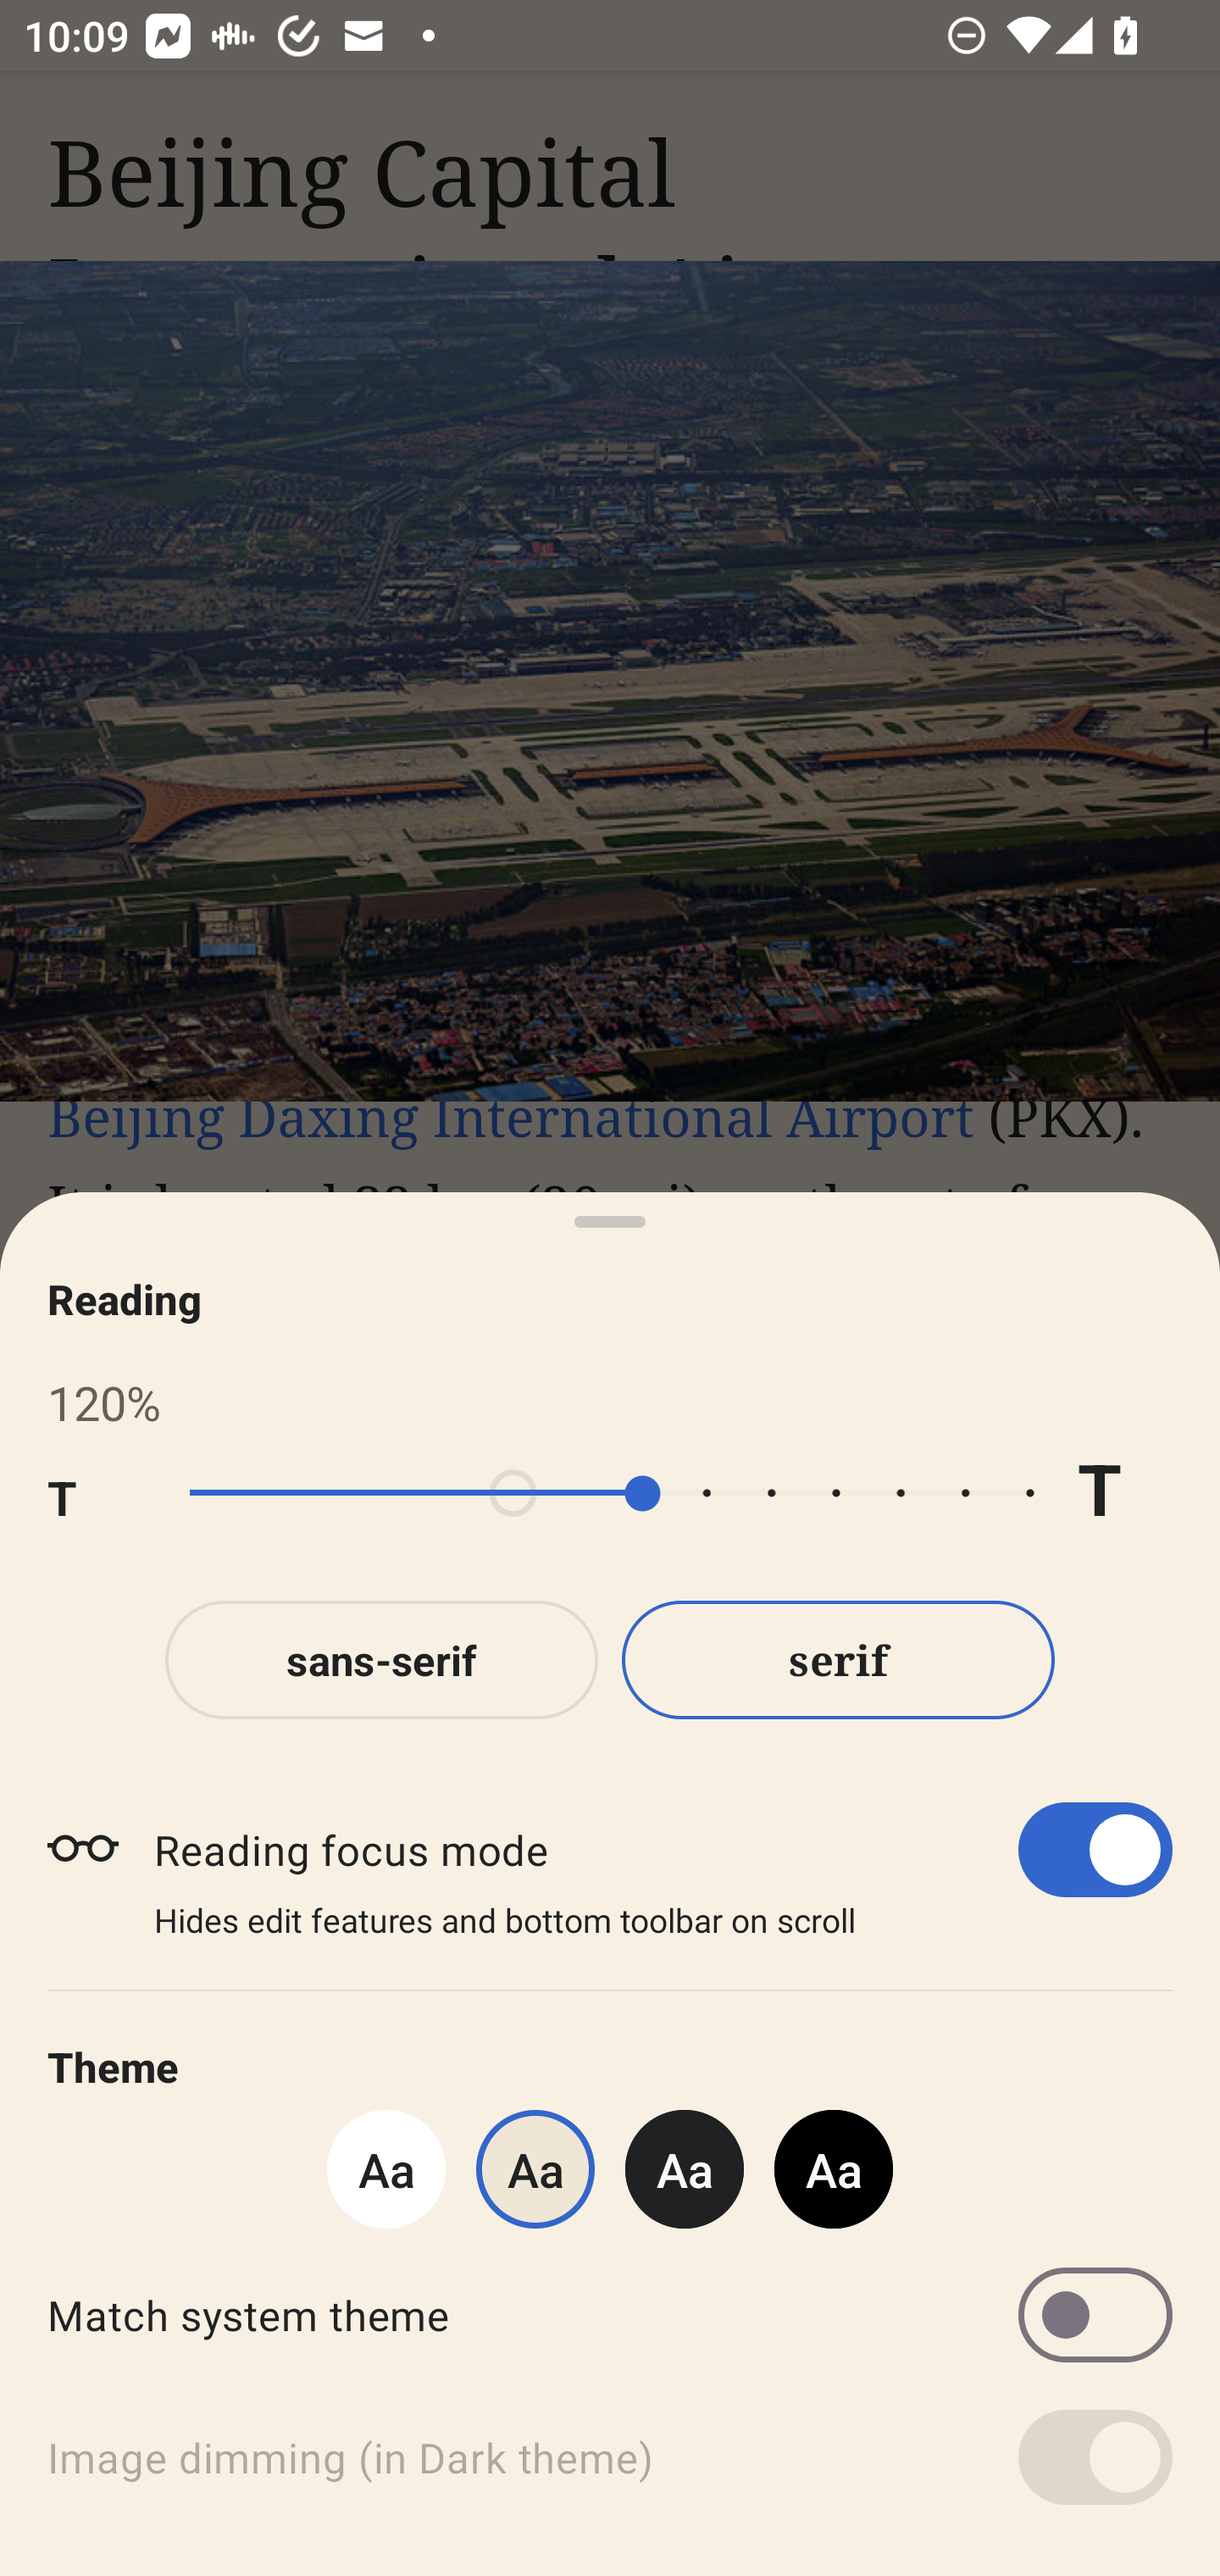 This screenshot has height=2576, width=1220. What do you see at coordinates (95, 1493) in the screenshot?
I see `T Decrease text size` at bounding box center [95, 1493].